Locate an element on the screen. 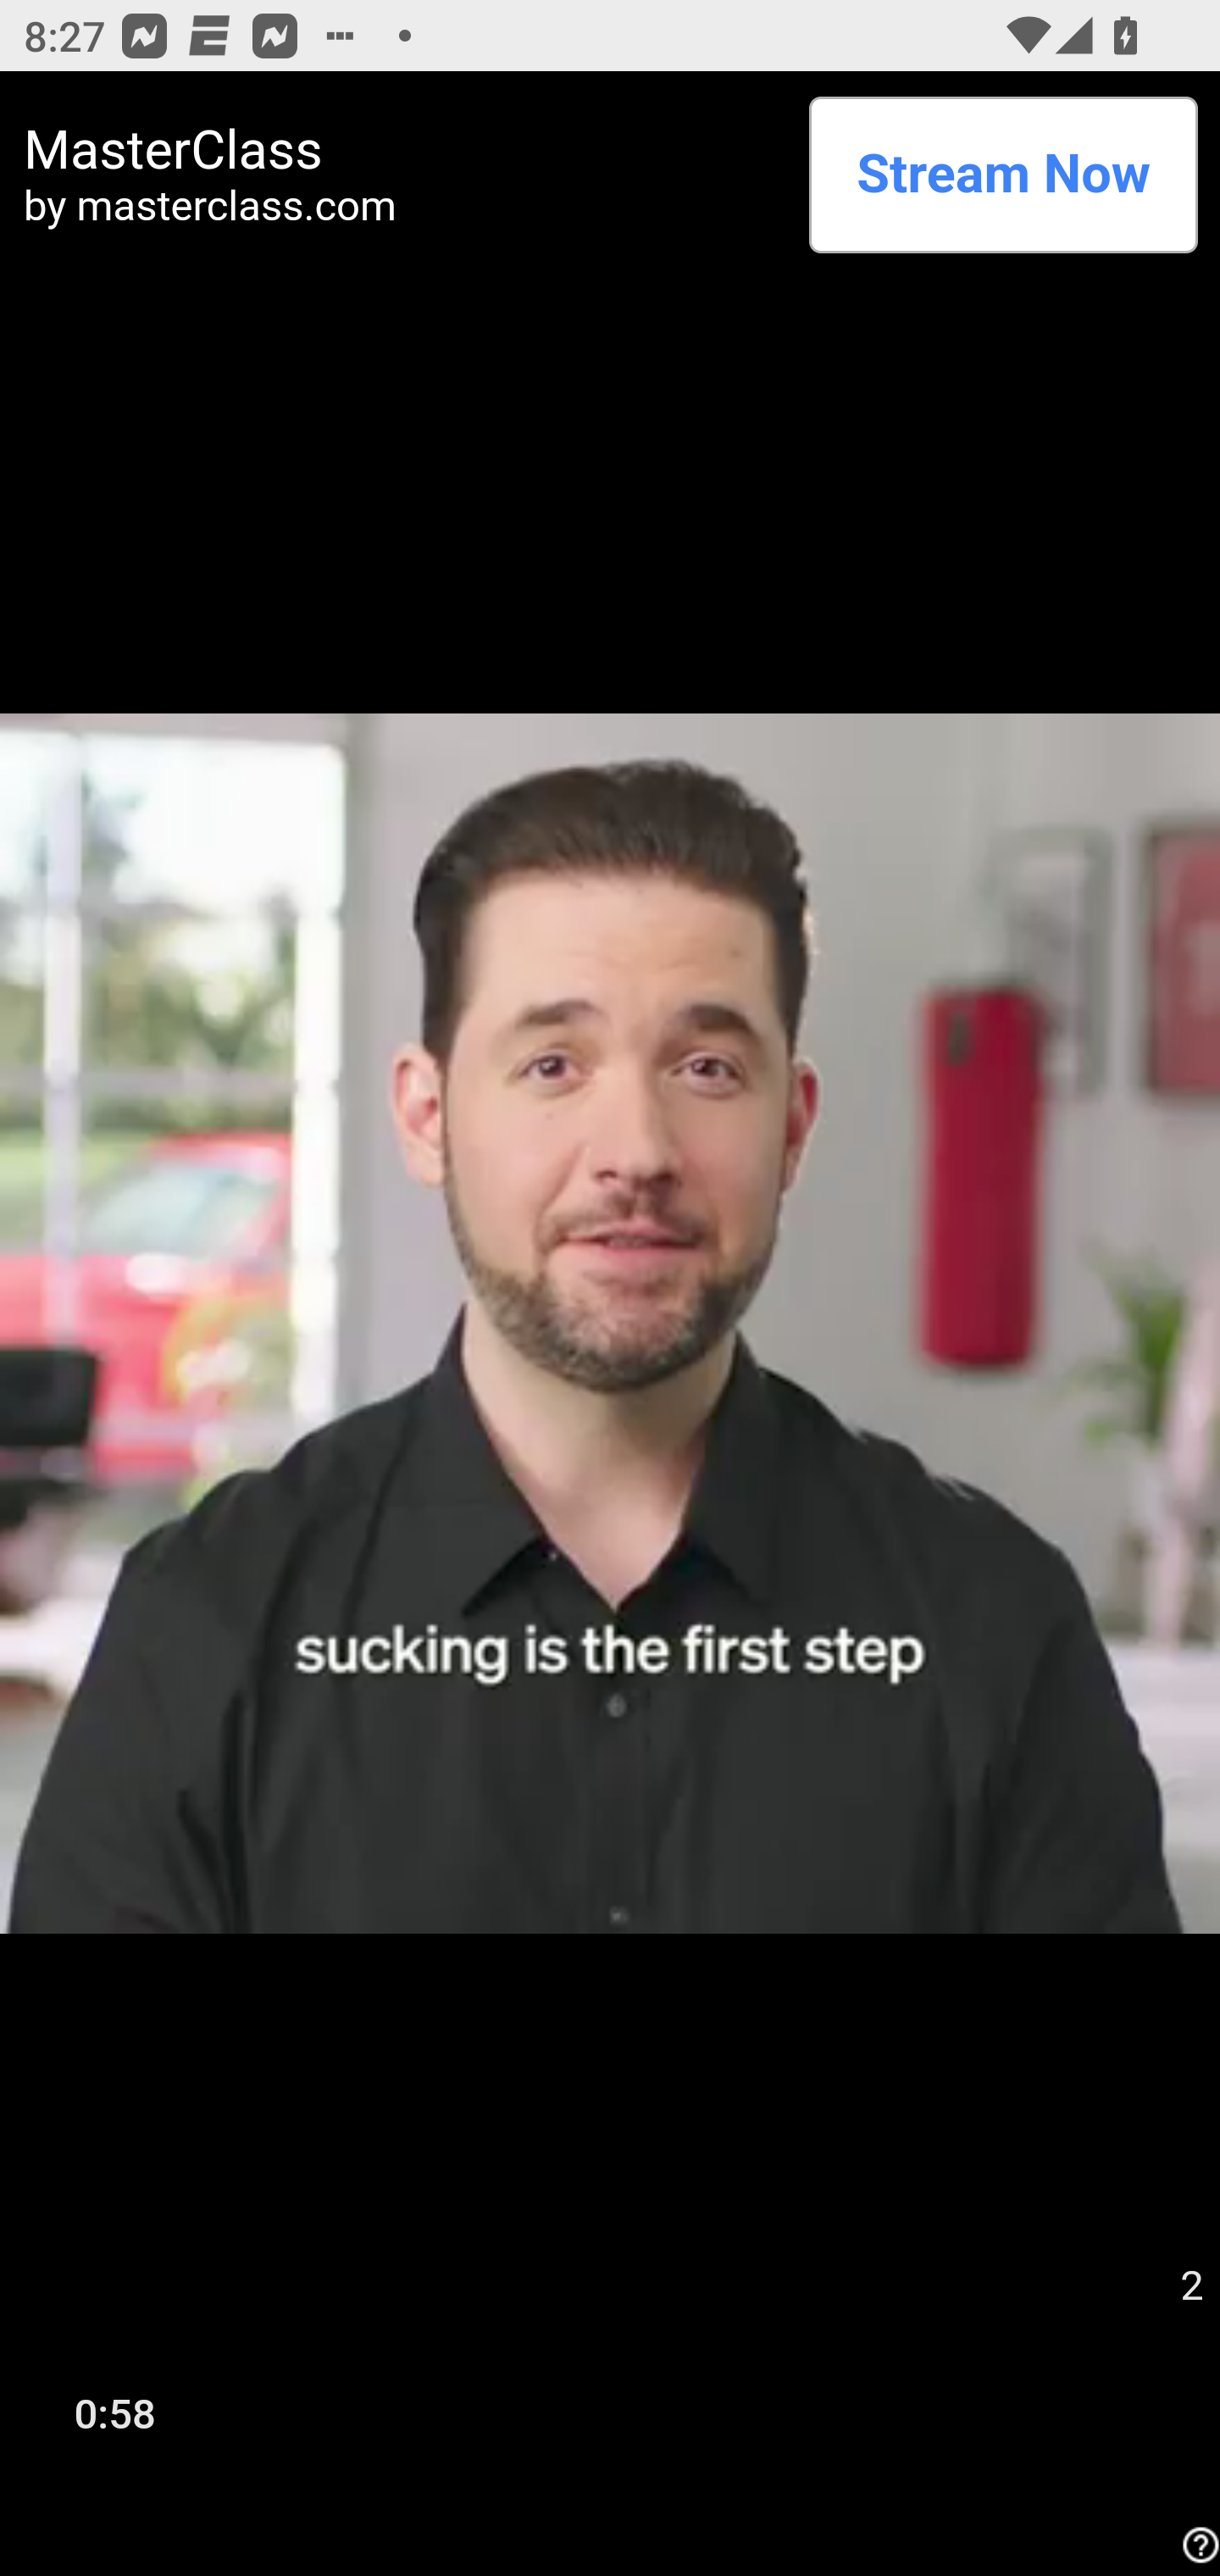 This screenshot has height=2576, width=1220. Stream Now is located at coordinates (1003, 175).